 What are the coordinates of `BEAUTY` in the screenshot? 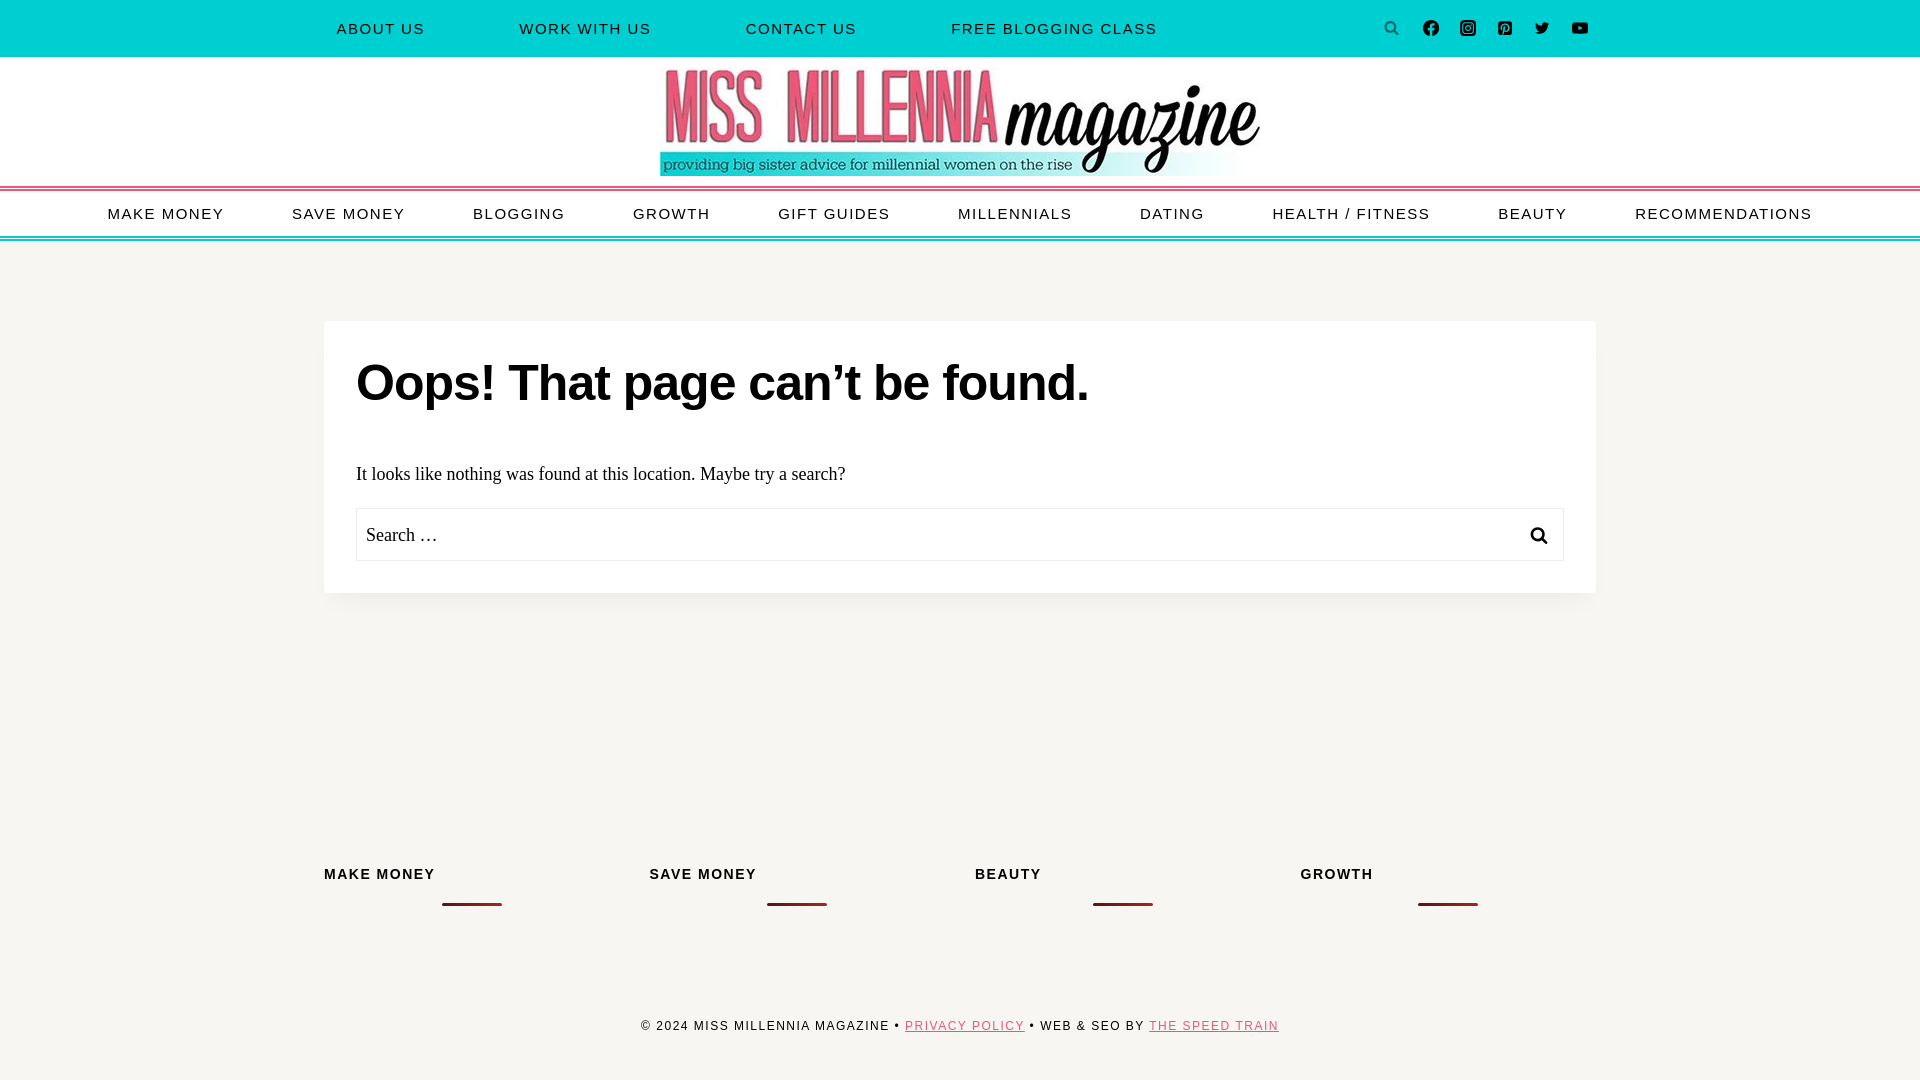 It's located at (1532, 214).